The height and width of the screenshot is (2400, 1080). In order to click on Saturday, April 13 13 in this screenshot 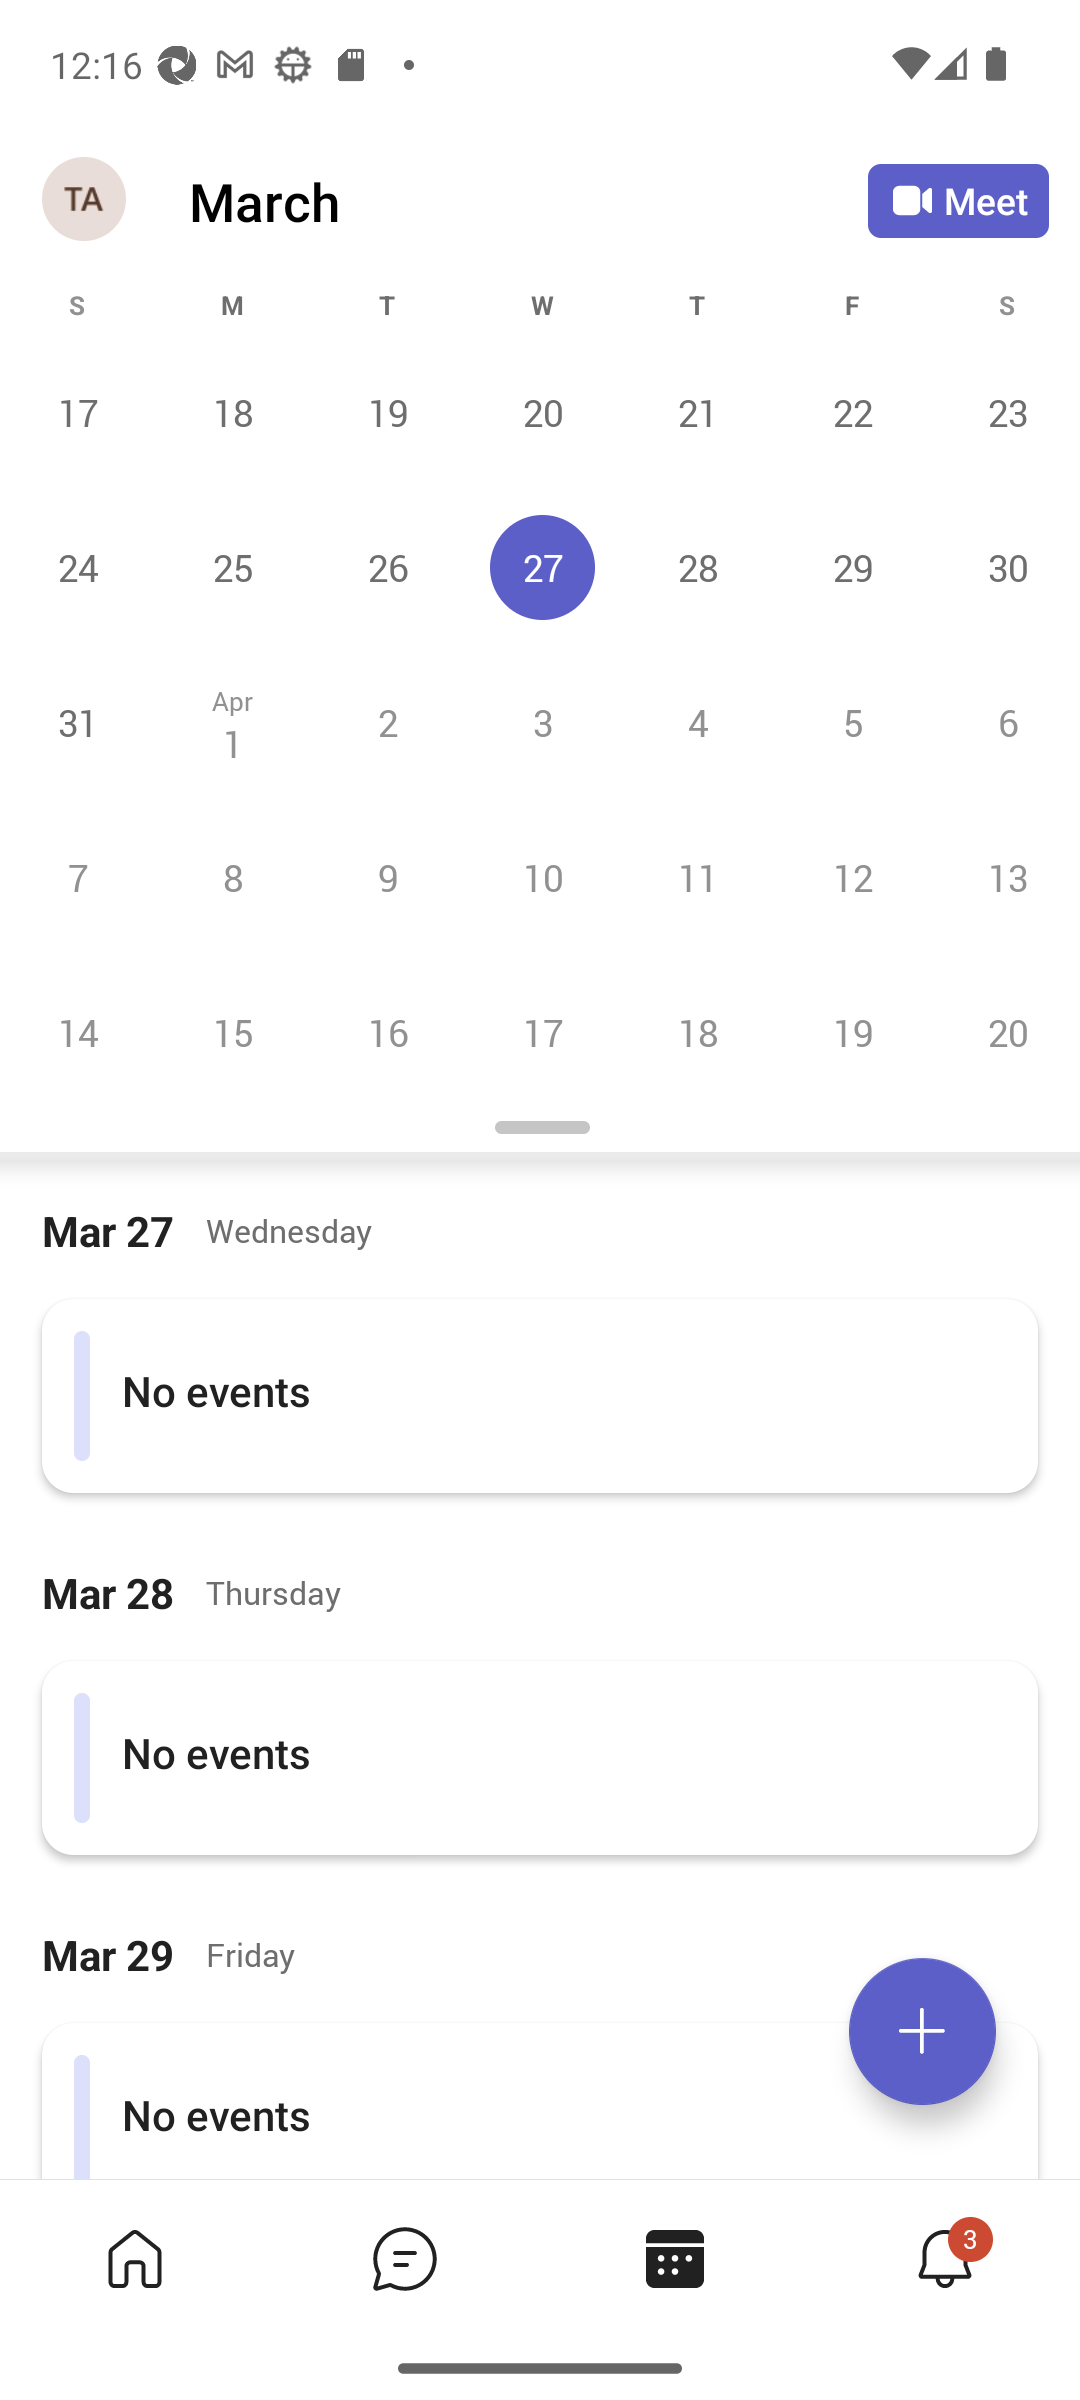, I will do `click(1004, 877)`.